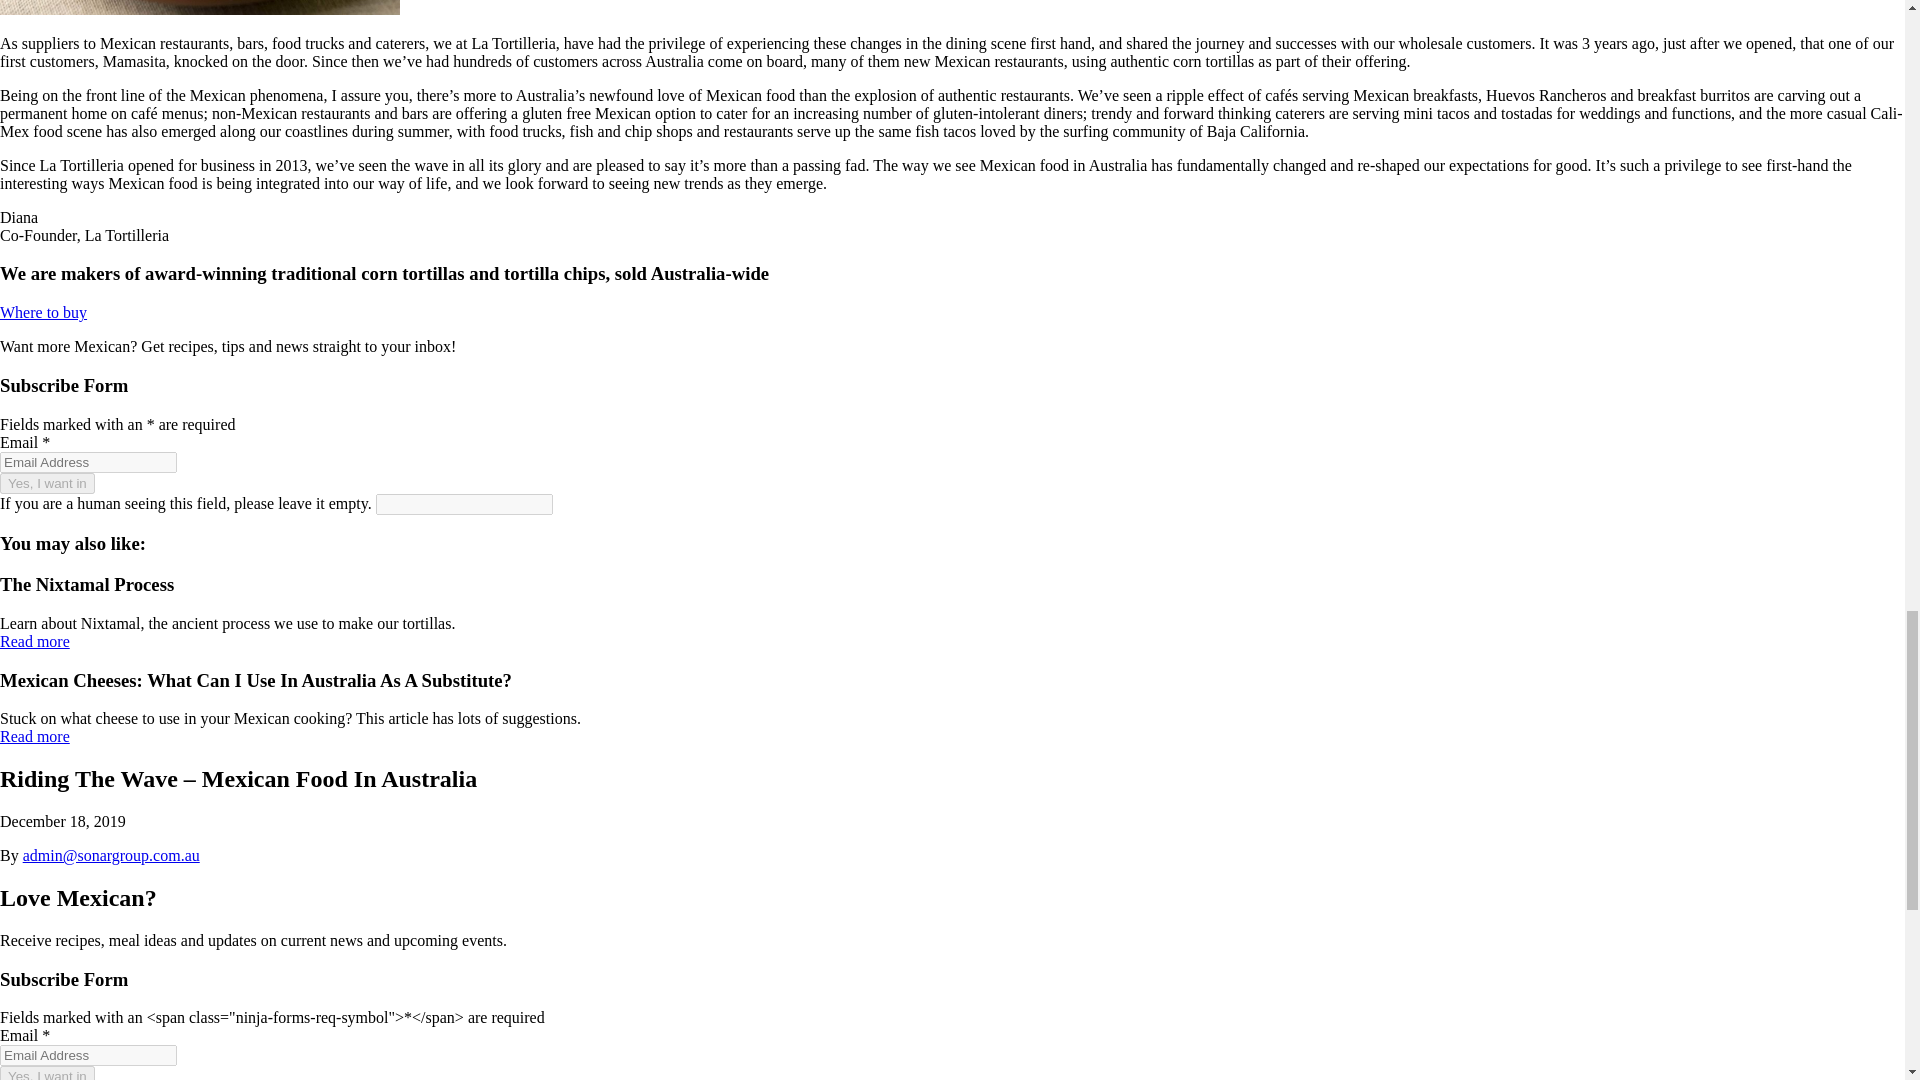  What do you see at coordinates (43, 312) in the screenshot?
I see `Where to buy` at bounding box center [43, 312].